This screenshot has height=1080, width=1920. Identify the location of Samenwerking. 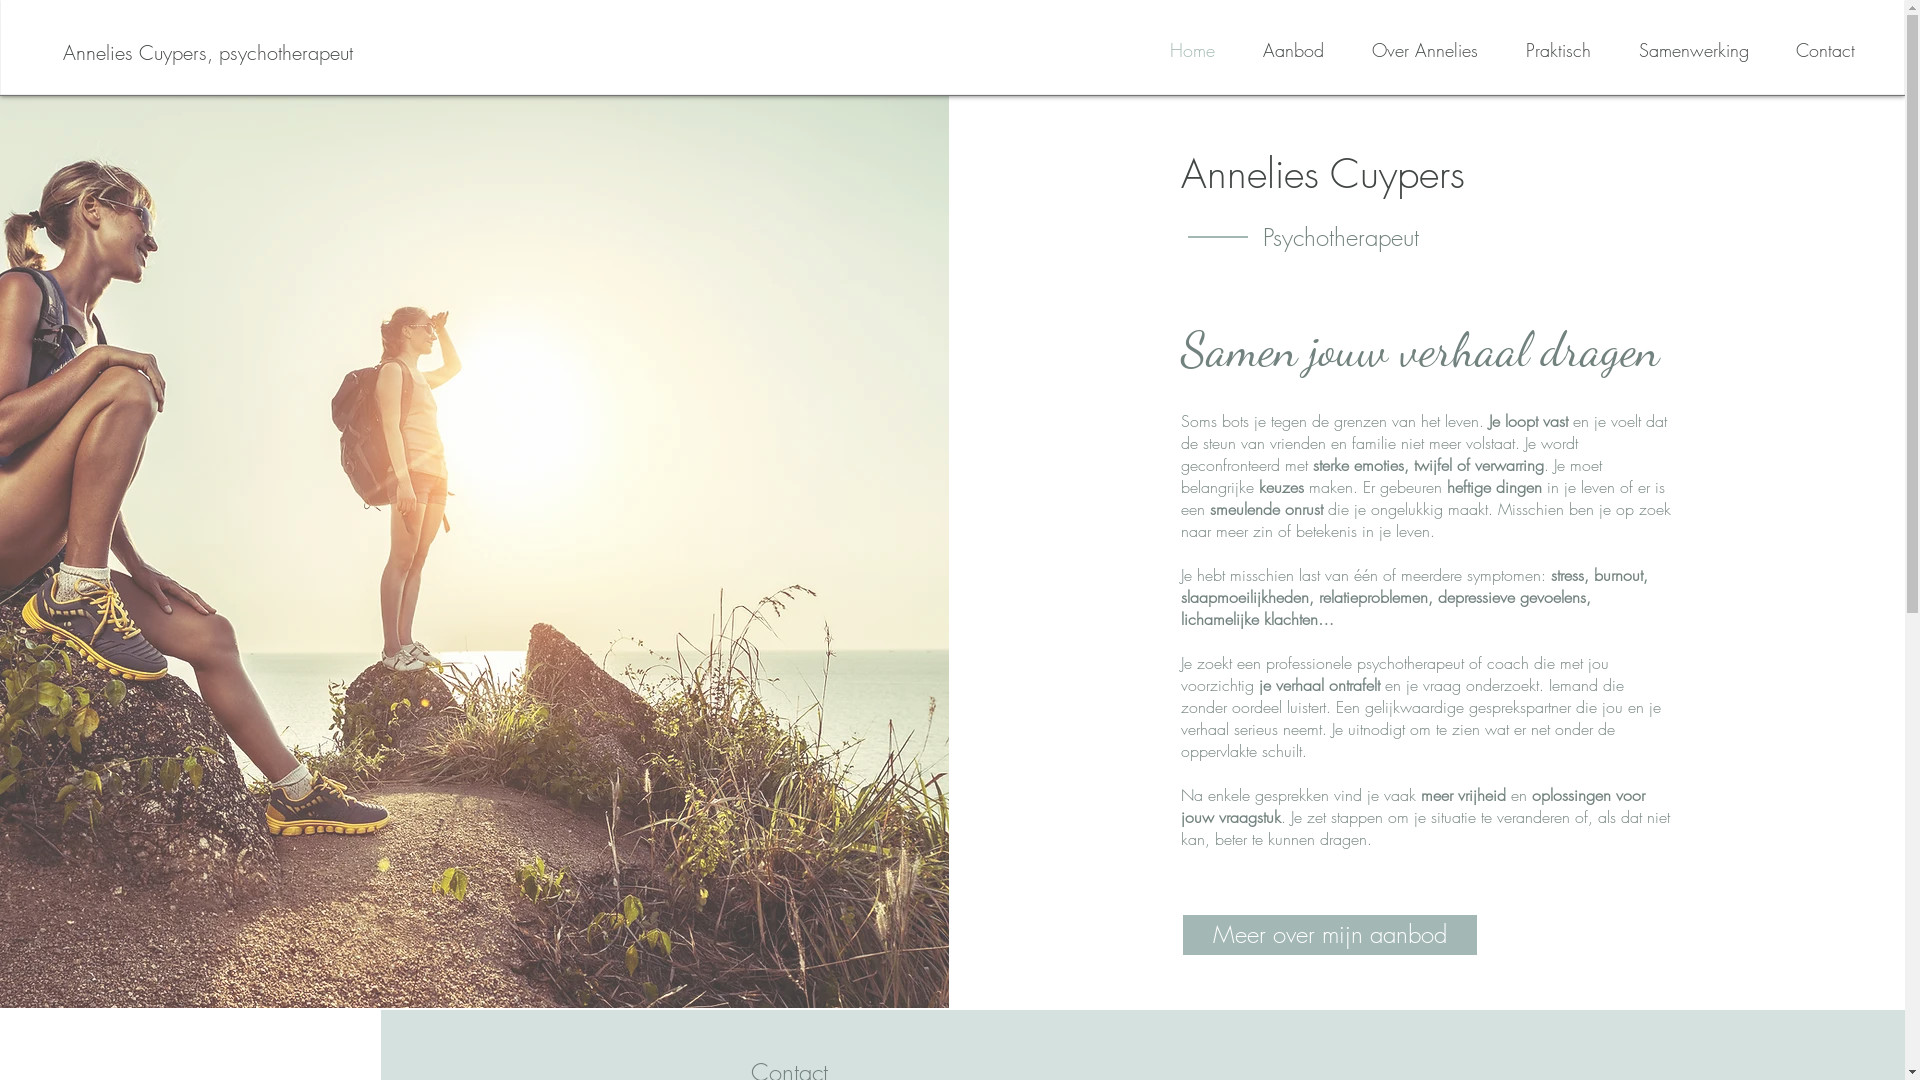
(1680, 50).